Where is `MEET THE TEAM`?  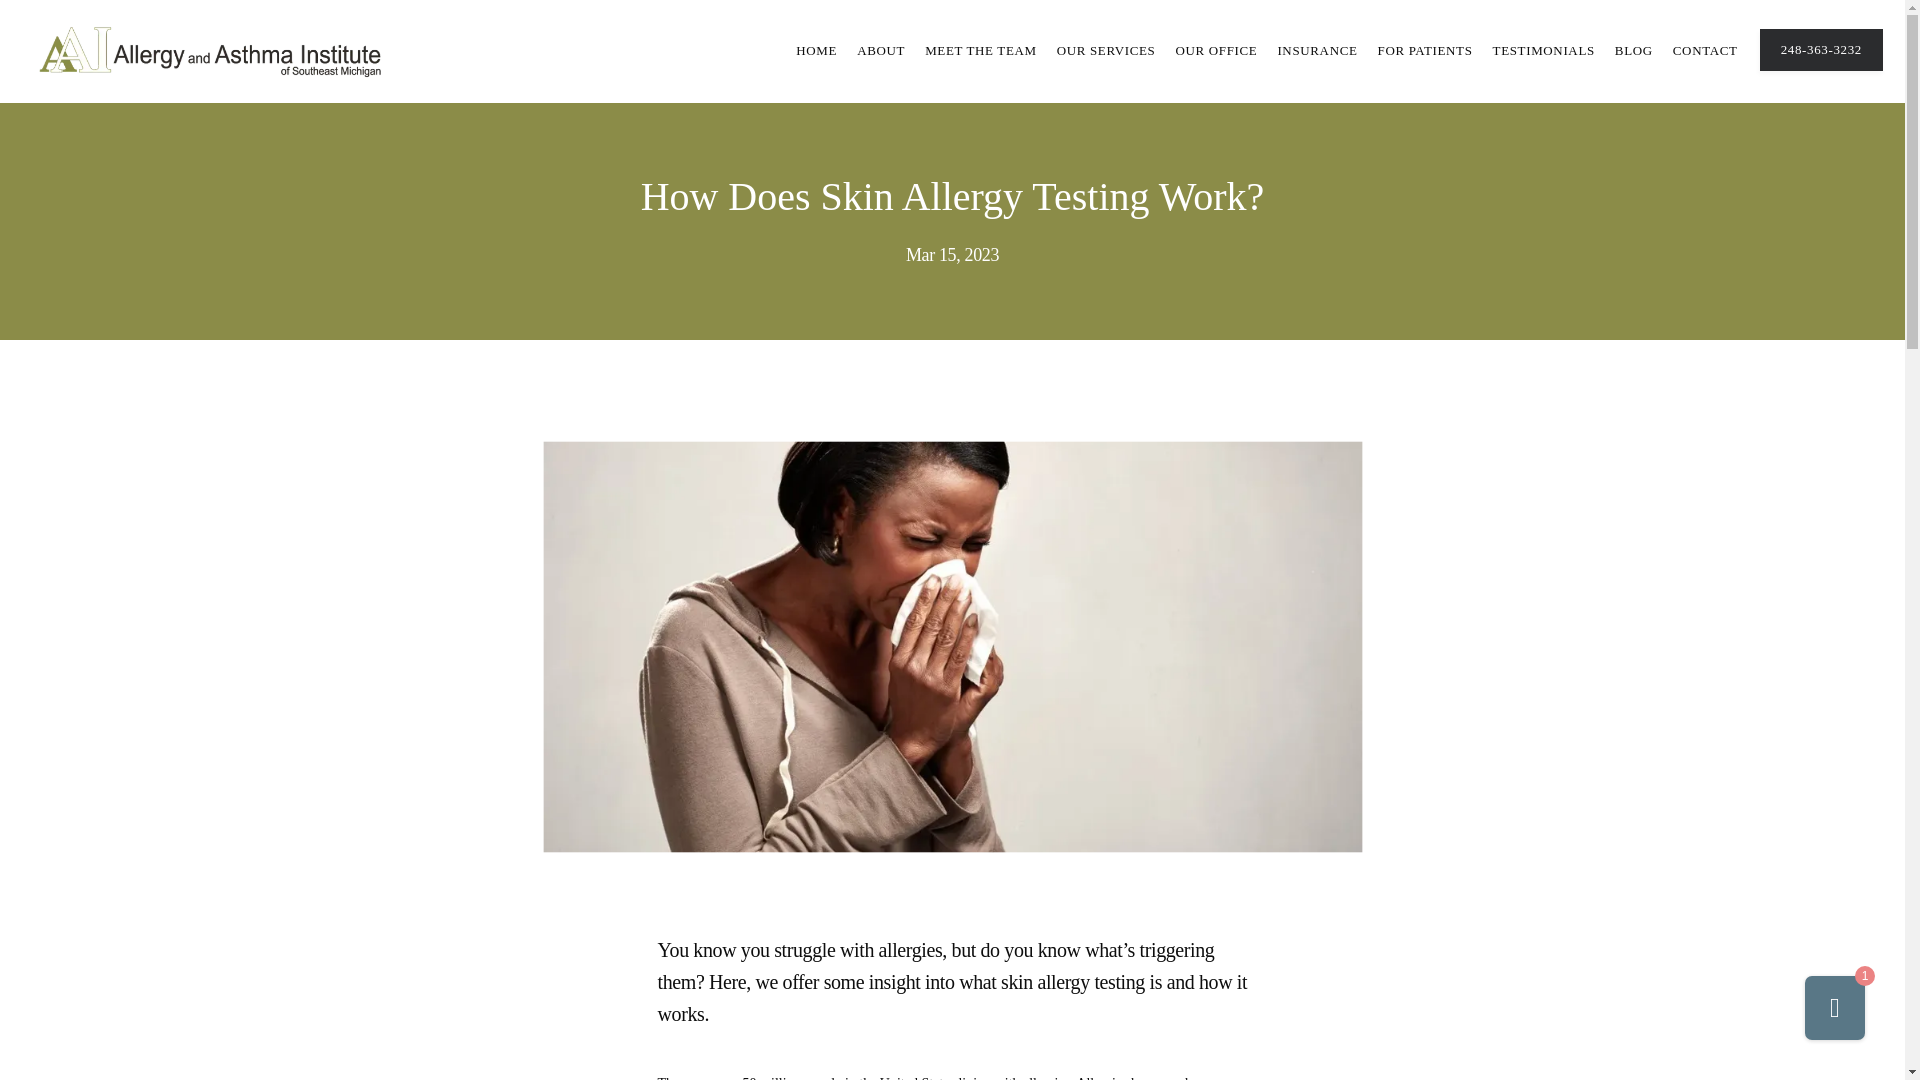
MEET THE TEAM is located at coordinates (980, 50).